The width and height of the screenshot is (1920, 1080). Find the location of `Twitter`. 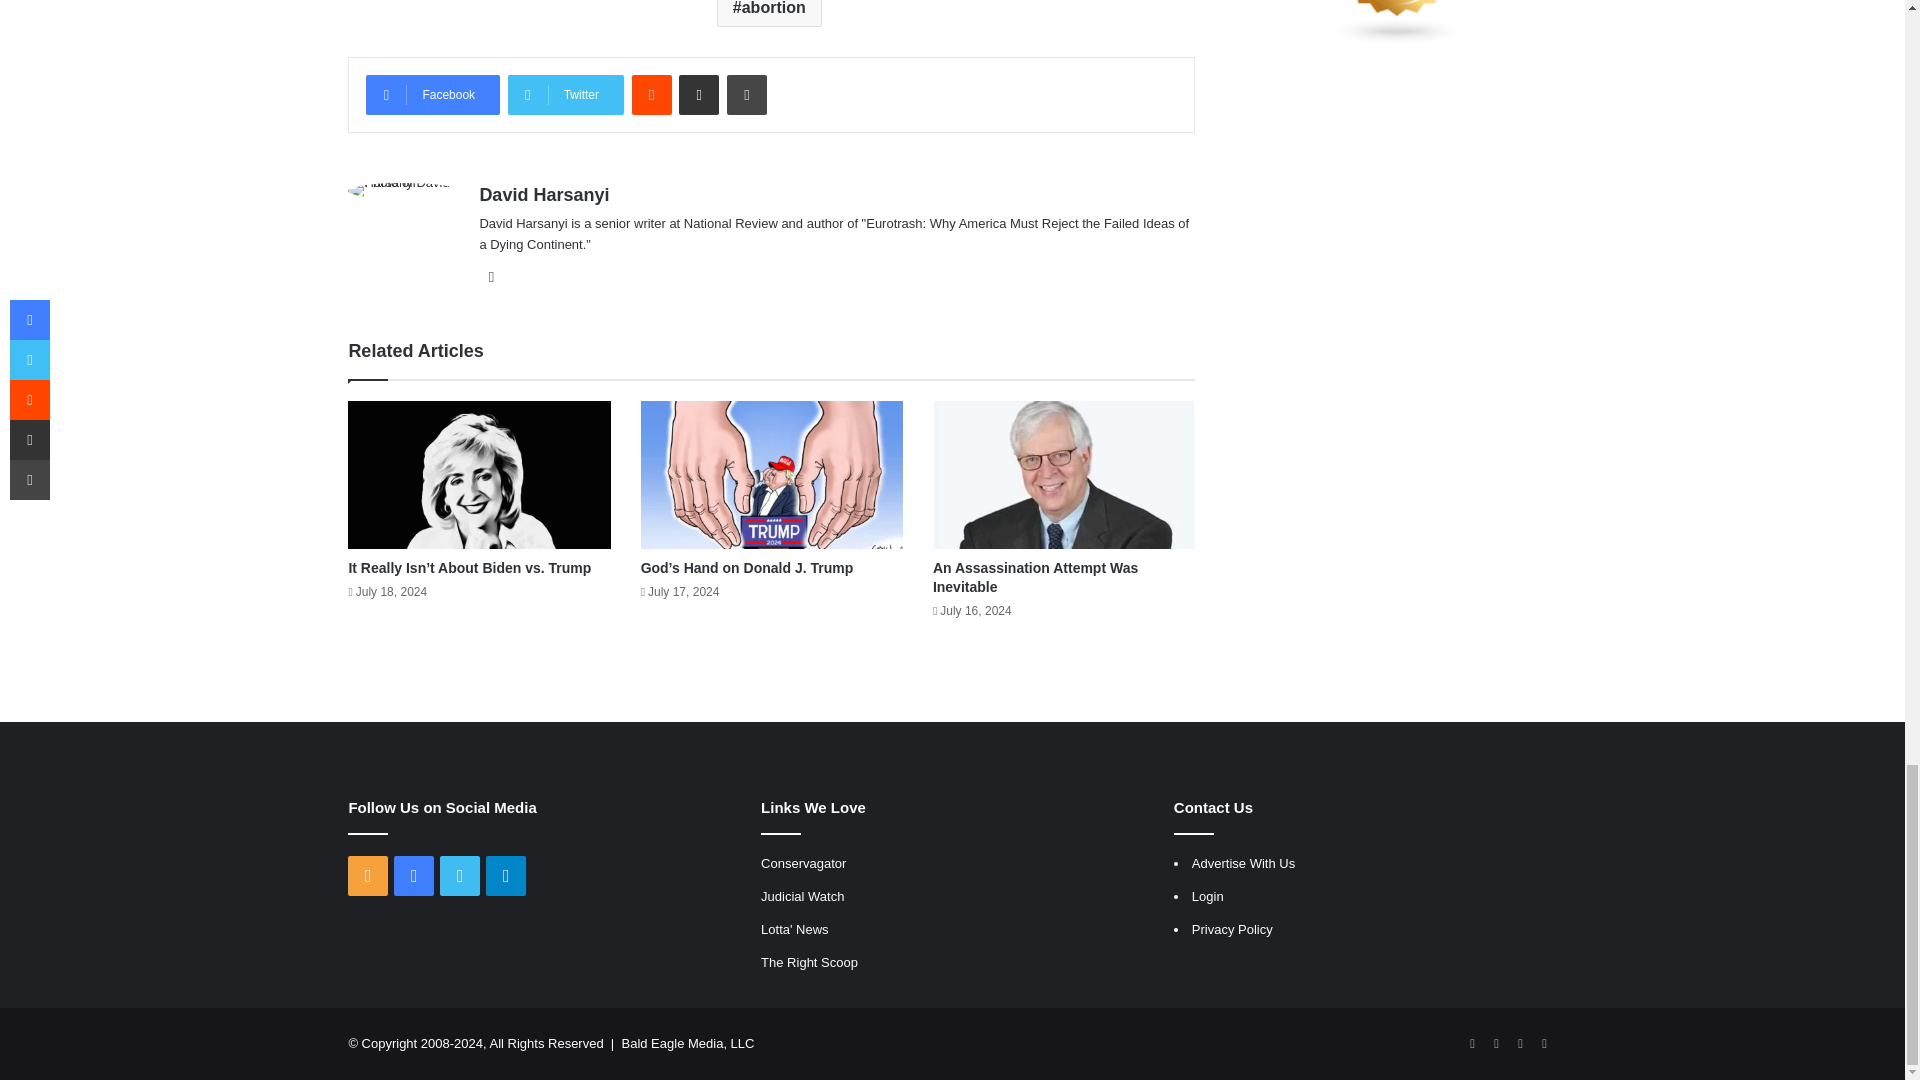

Twitter is located at coordinates (566, 94).